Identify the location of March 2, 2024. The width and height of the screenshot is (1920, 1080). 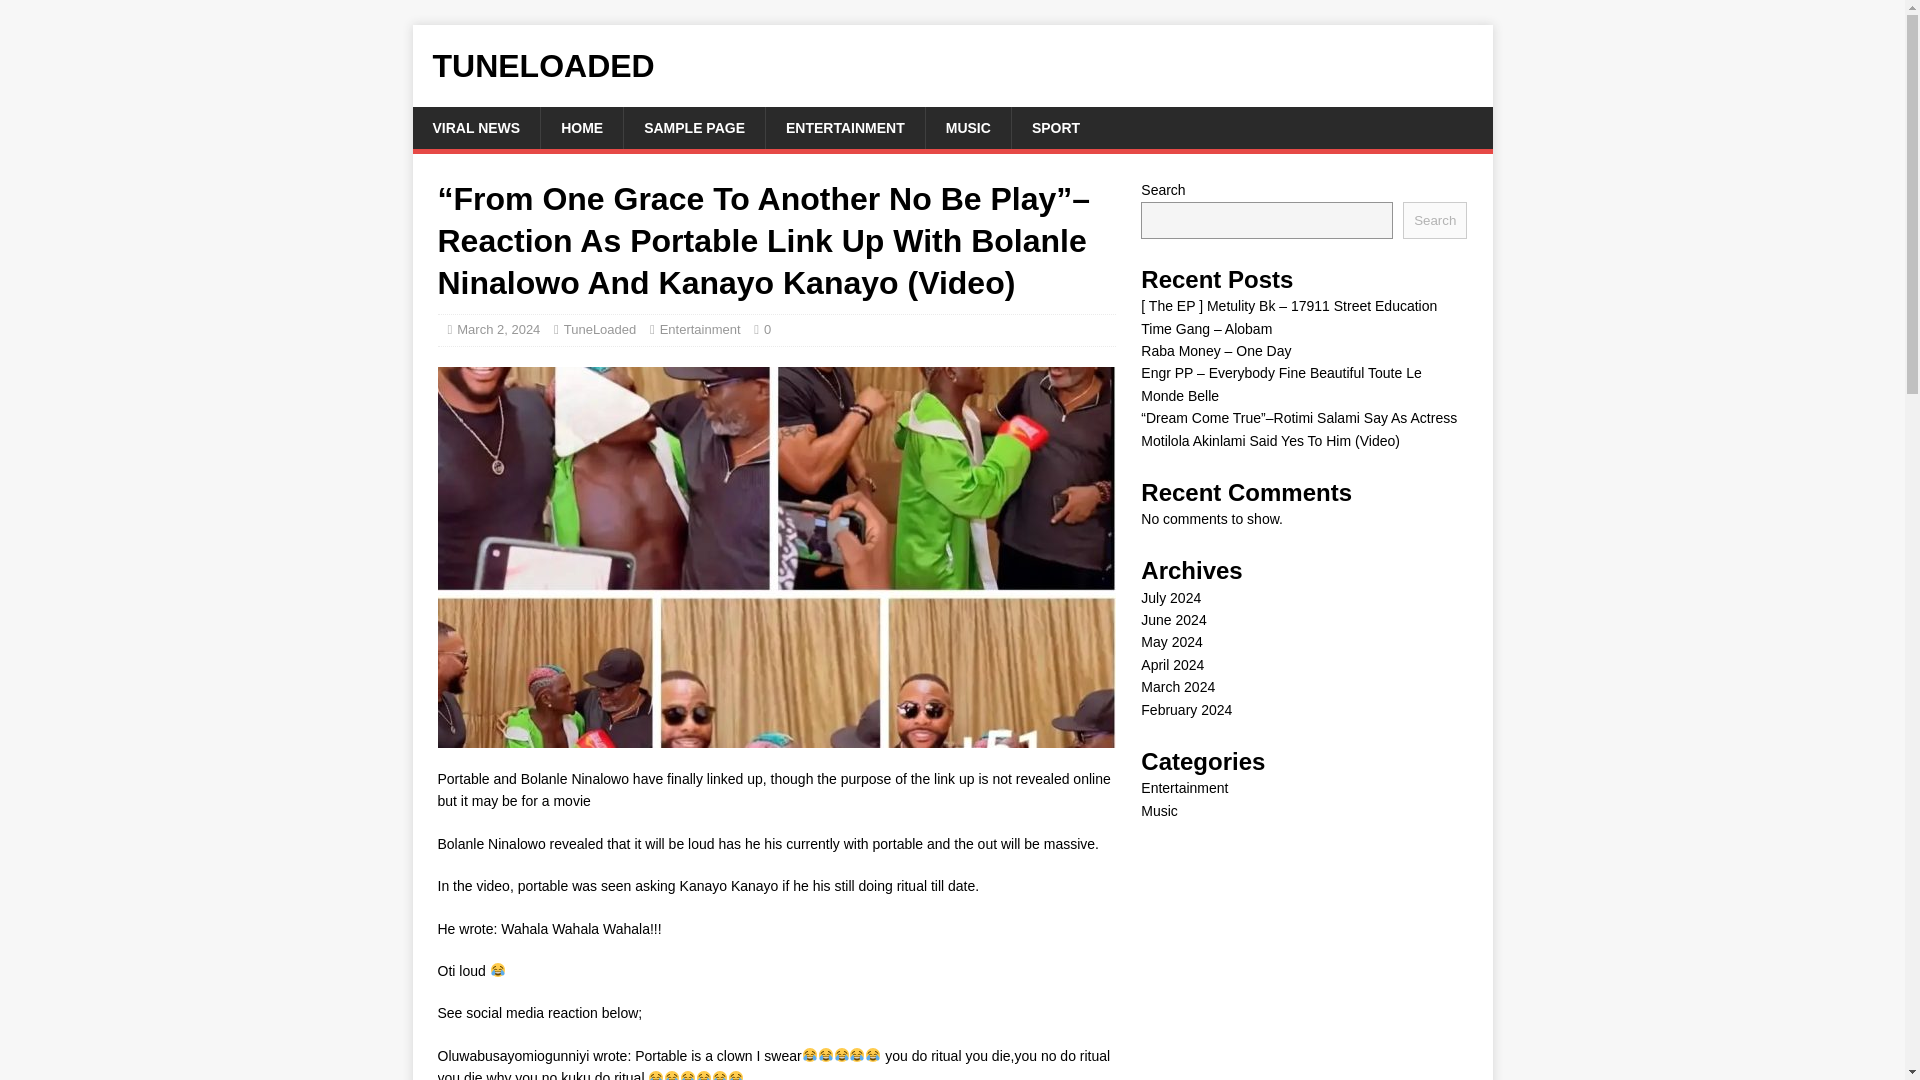
(498, 328).